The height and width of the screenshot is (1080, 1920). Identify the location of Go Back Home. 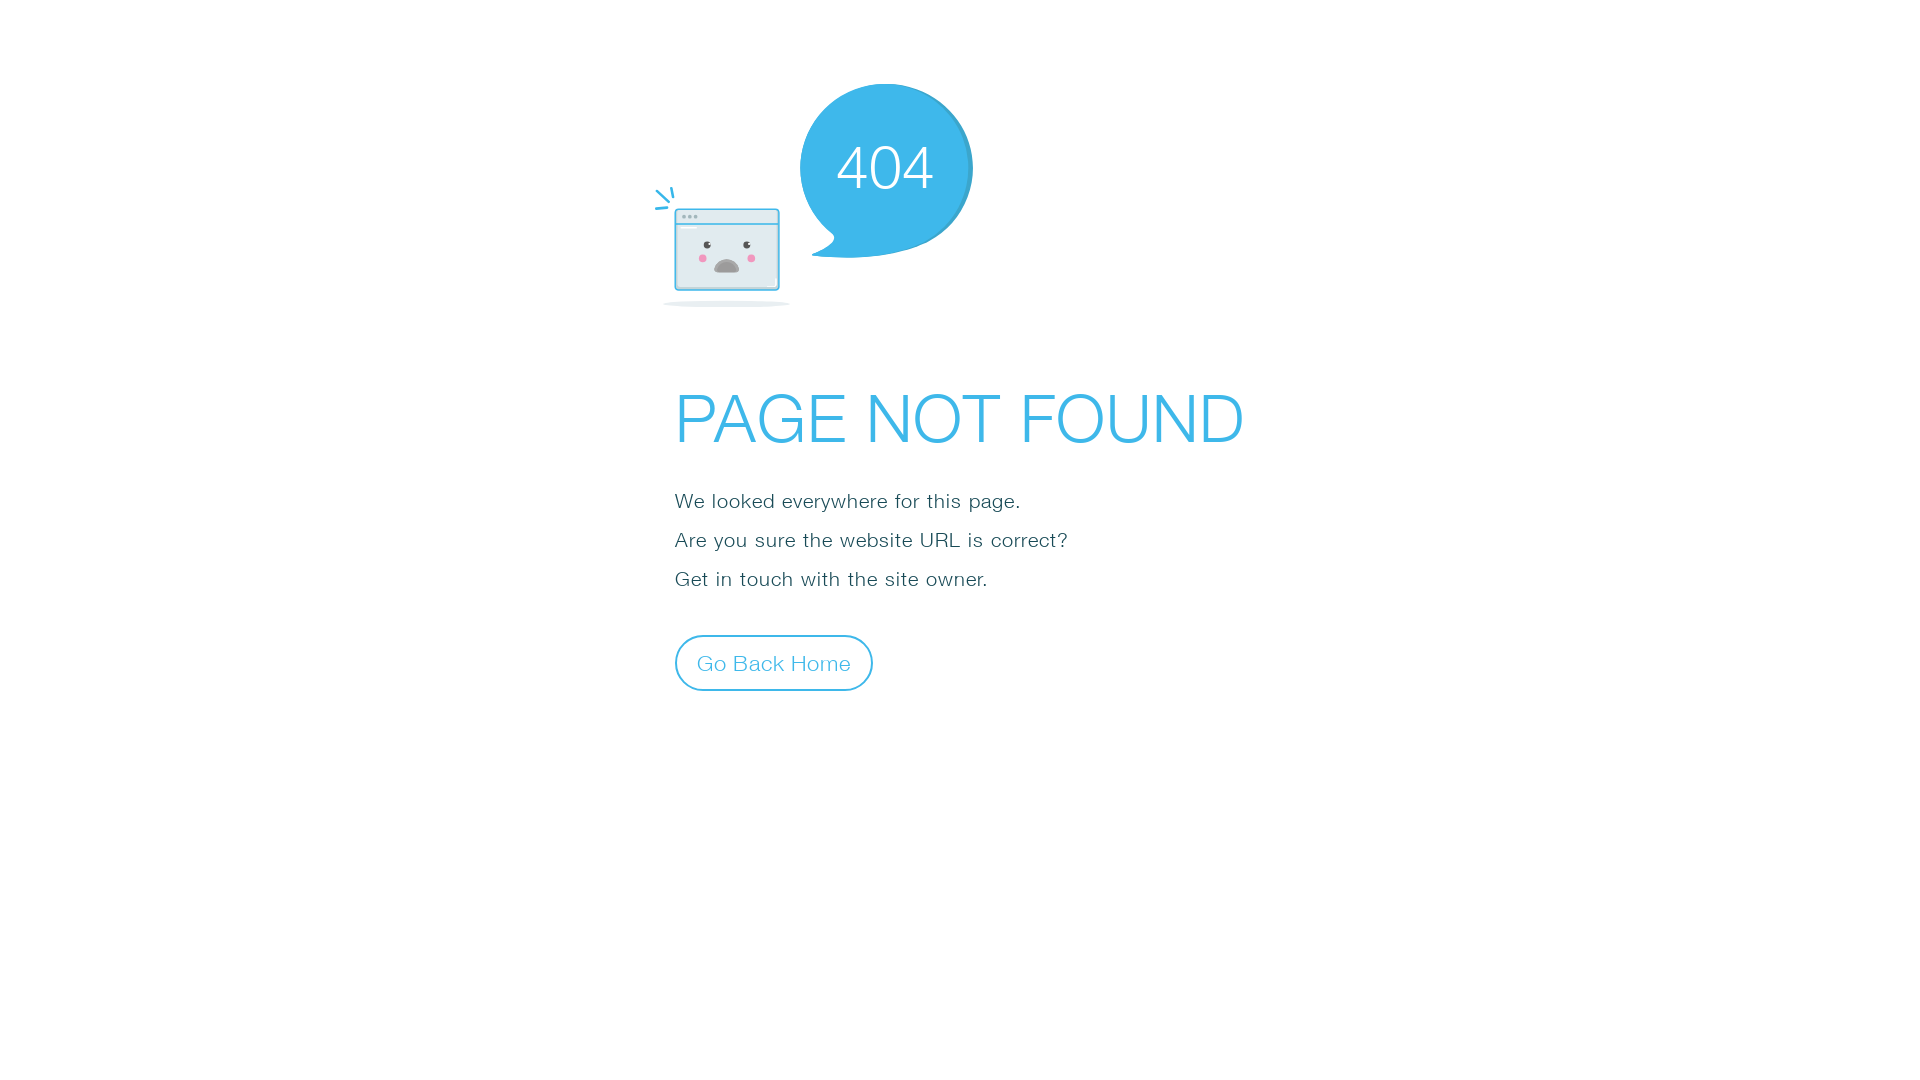
(774, 662).